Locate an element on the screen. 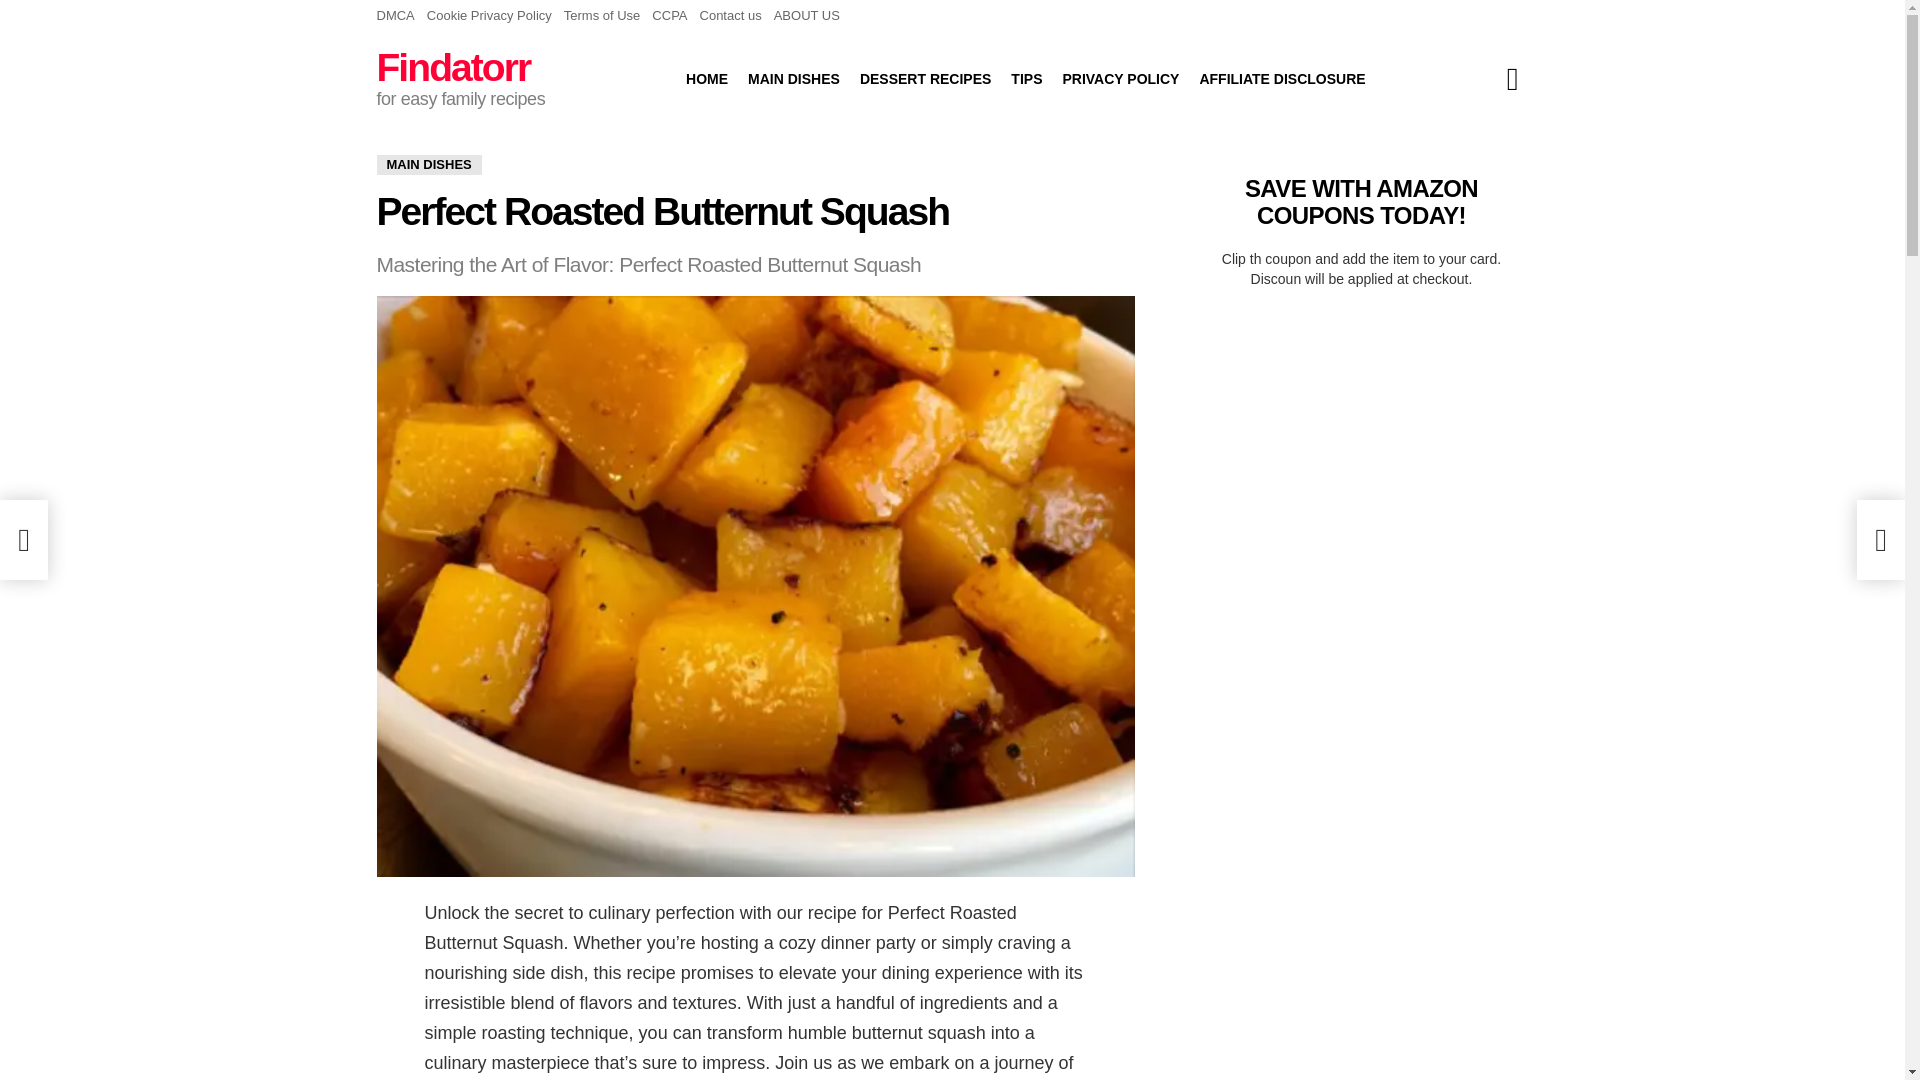  TIPS is located at coordinates (1026, 78).